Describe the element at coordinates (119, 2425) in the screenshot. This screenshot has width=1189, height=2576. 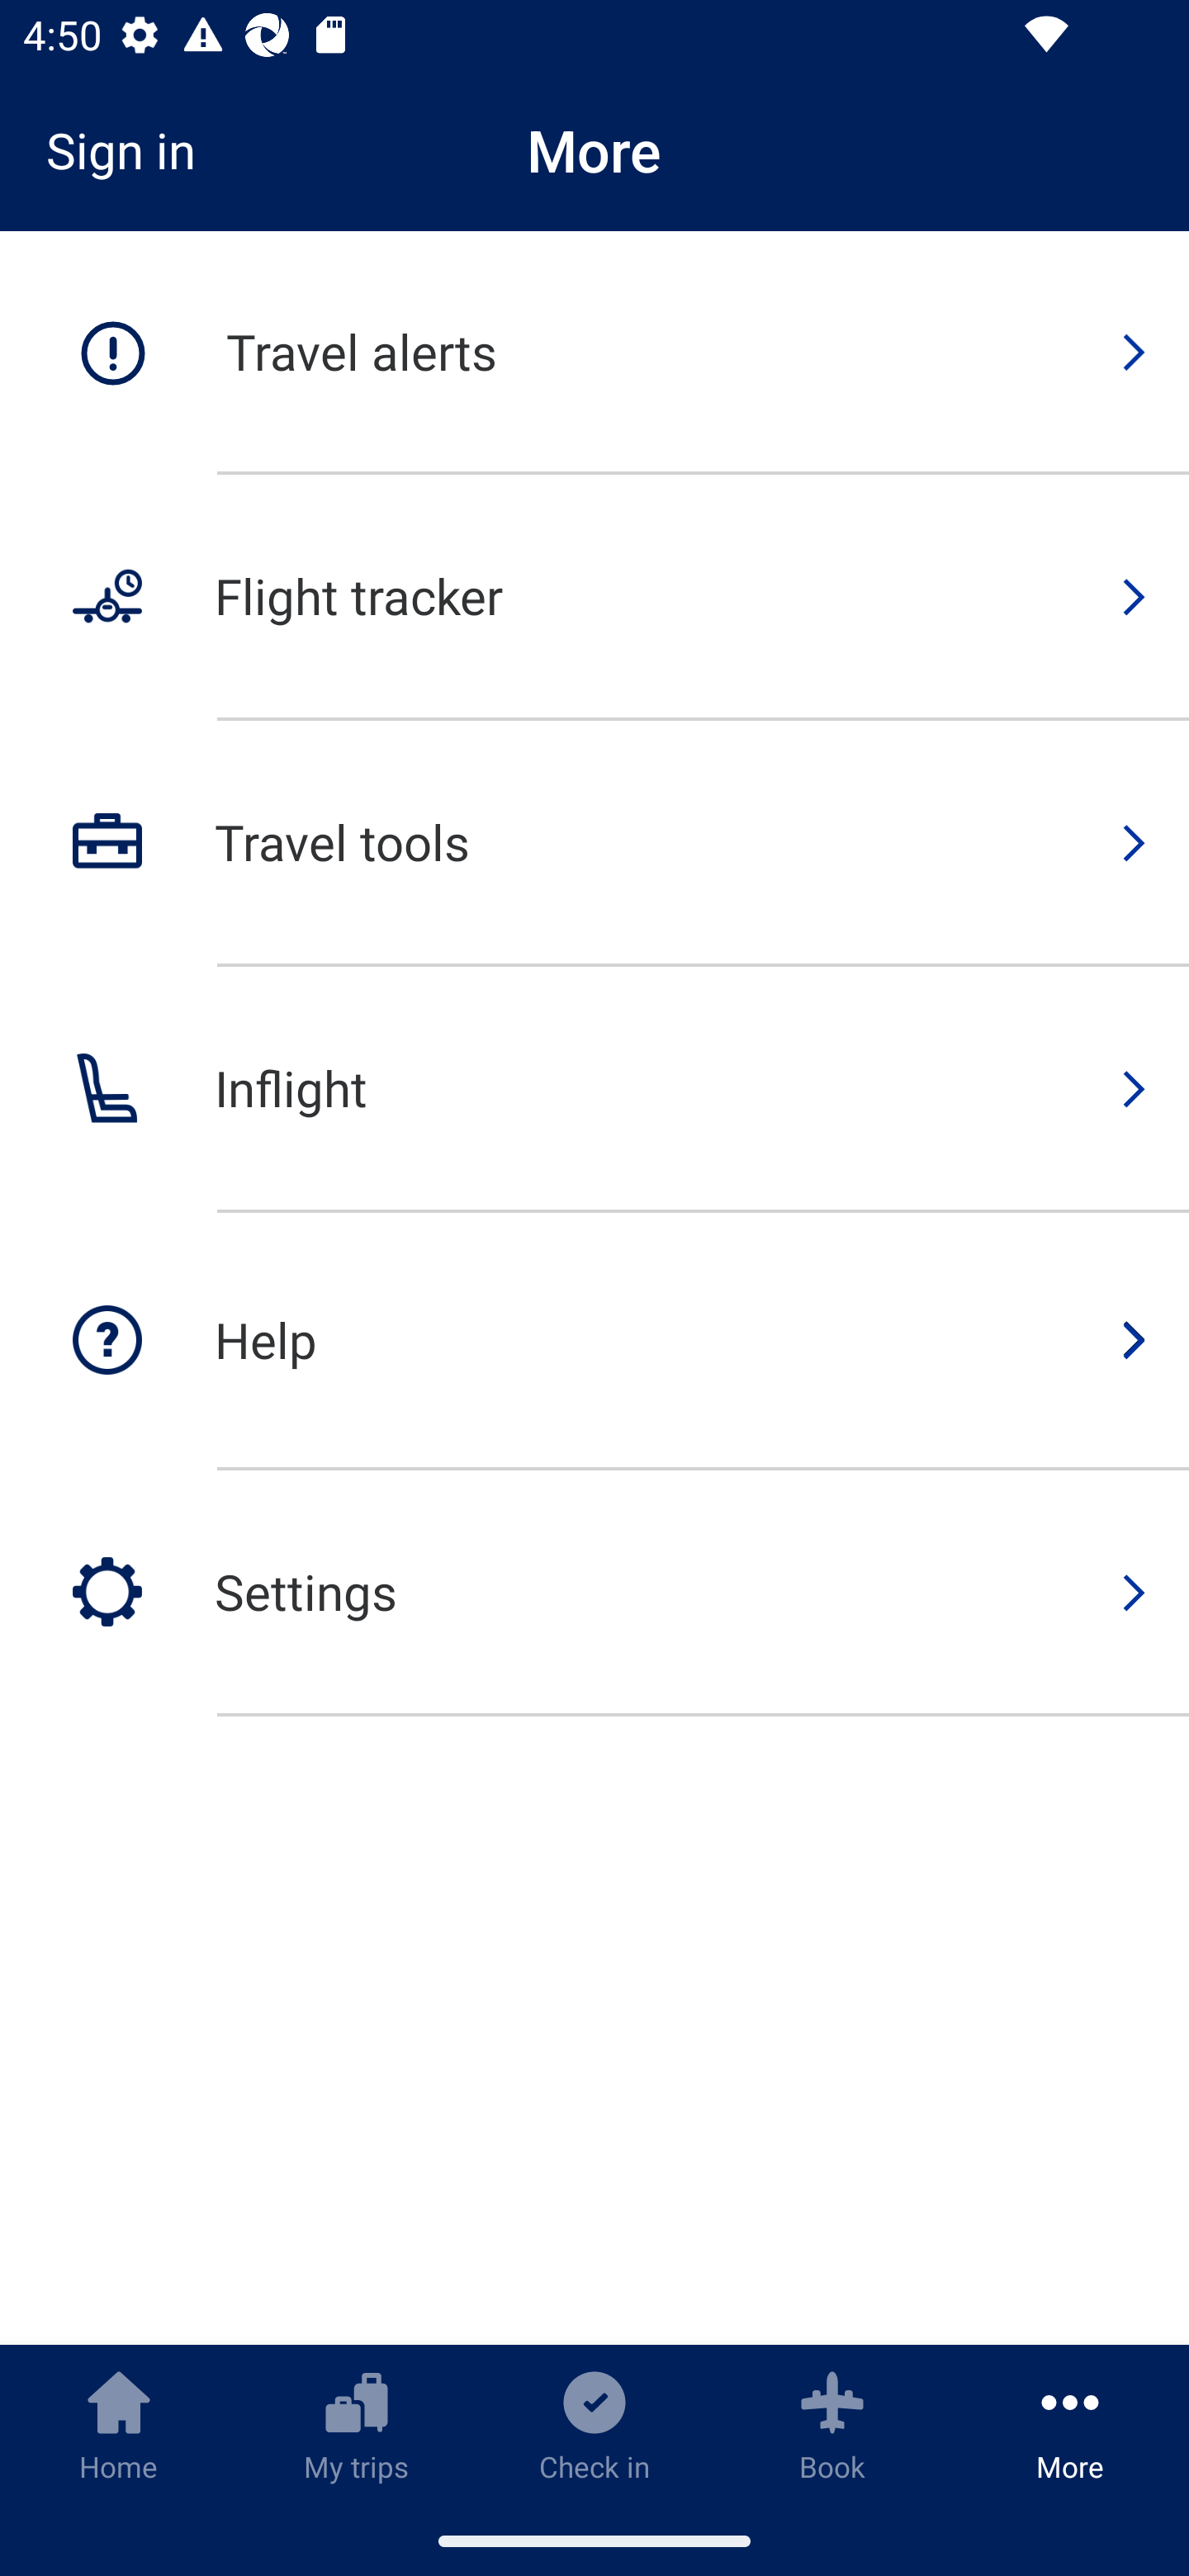
I see `Home` at that location.